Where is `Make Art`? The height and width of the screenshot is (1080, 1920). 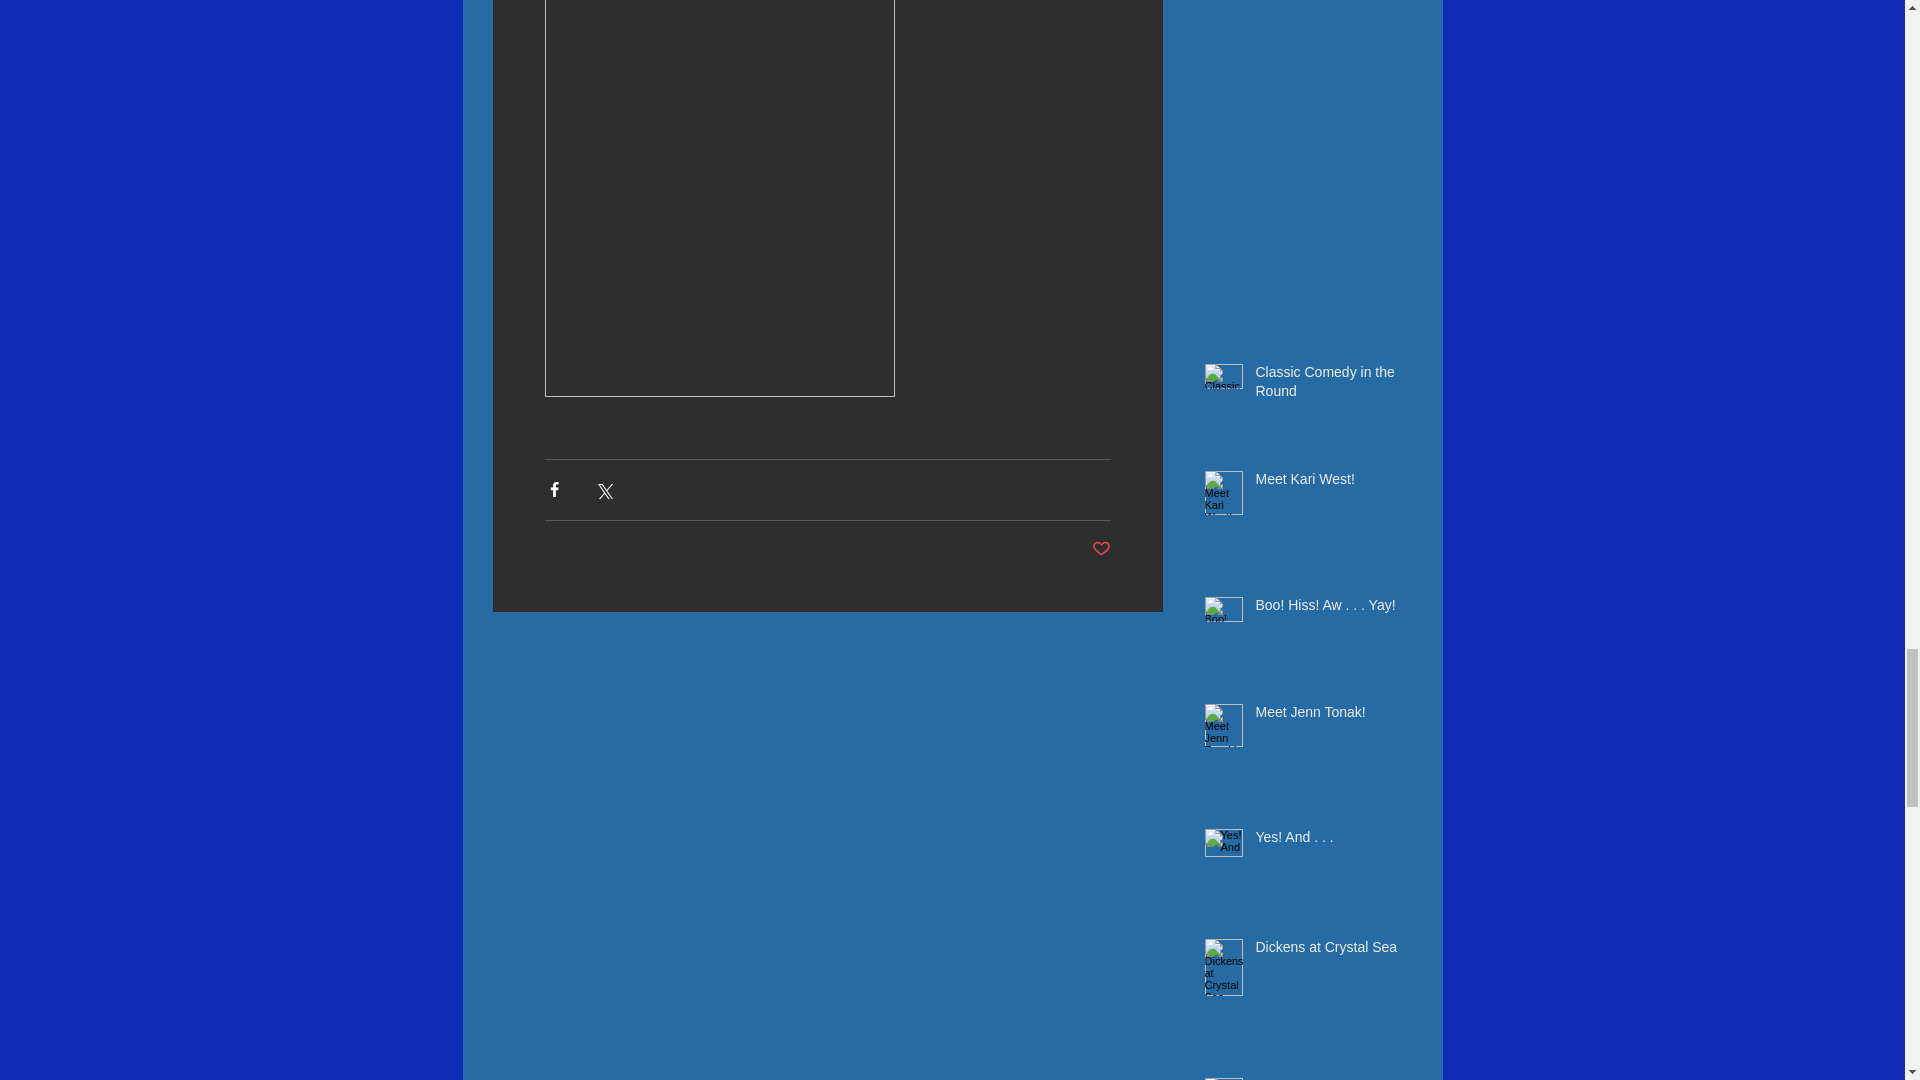
Make Art is located at coordinates (1327, 1078).